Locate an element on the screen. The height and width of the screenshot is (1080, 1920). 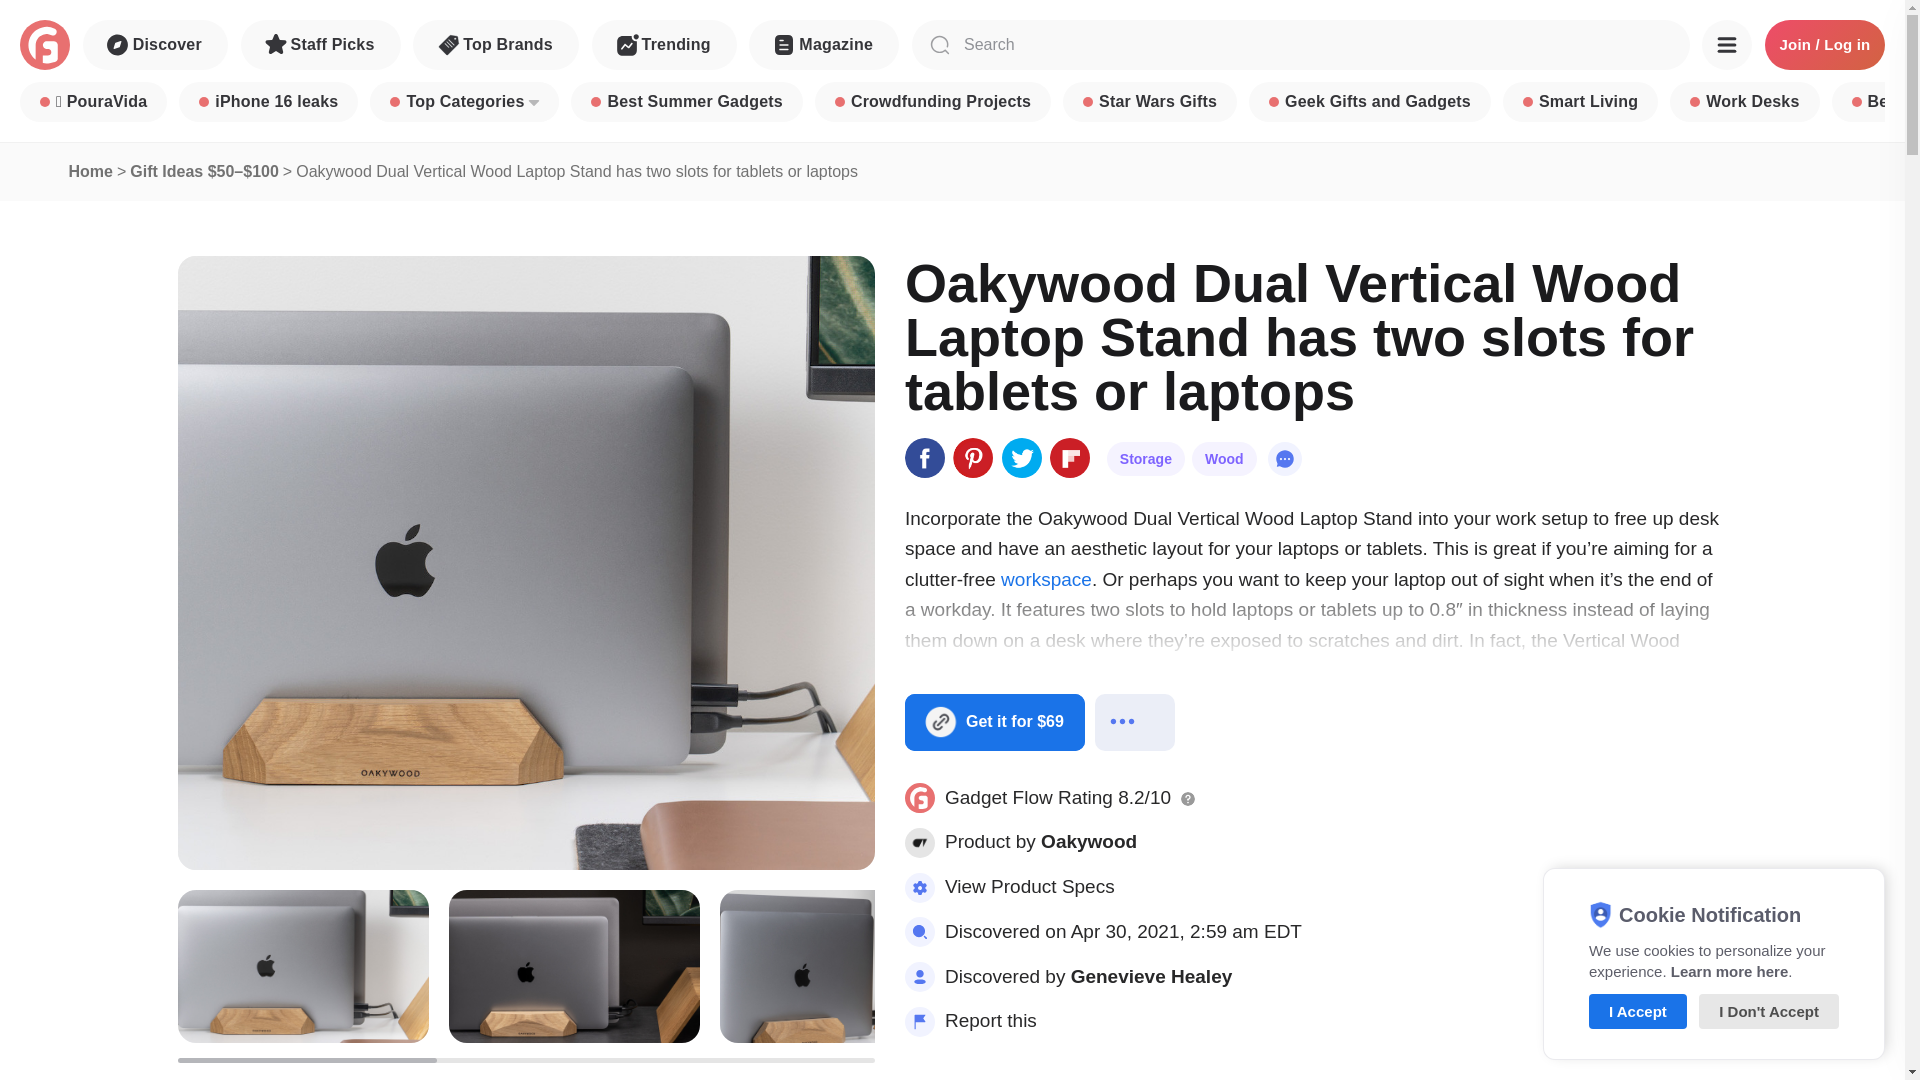
iPhone 16 leaks is located at coordinates (268, 102).